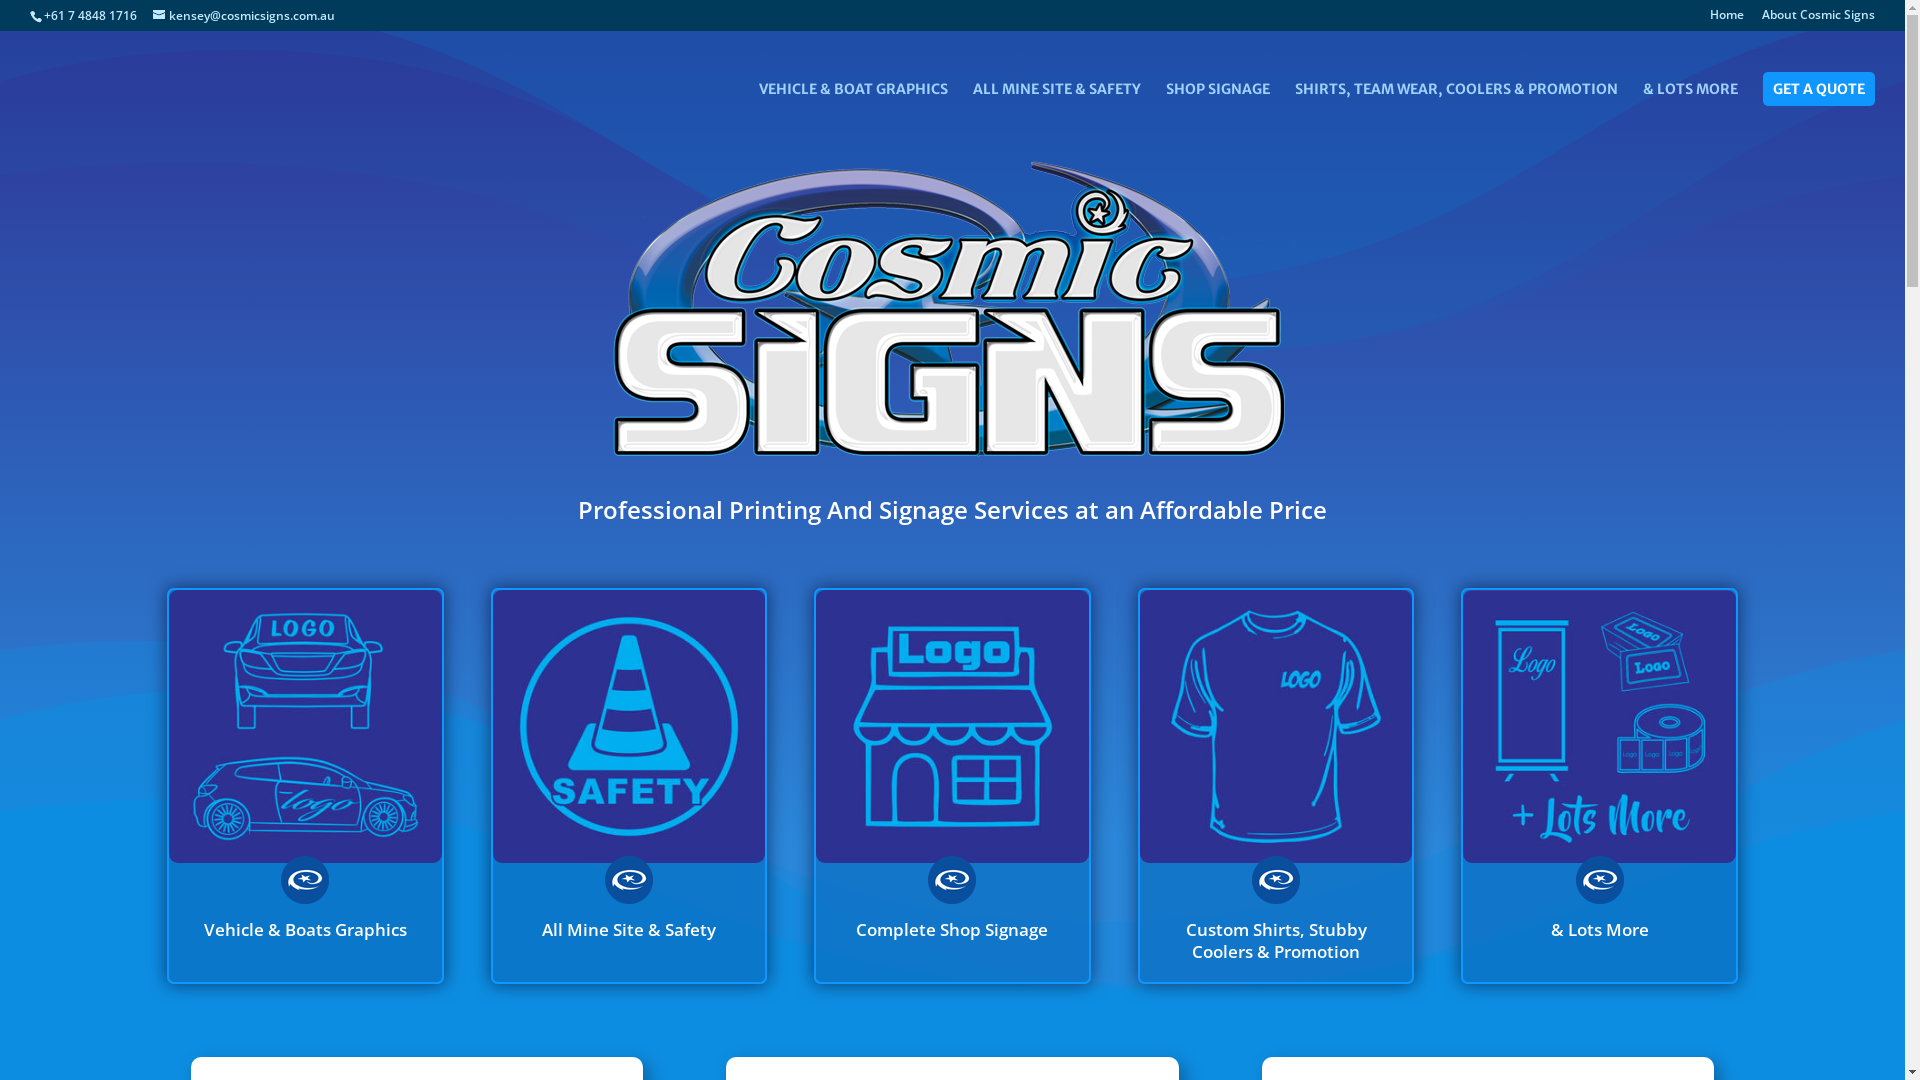 Image resolution: width=1920 pixels, height=1080 pixels. What do you see at coordinates (1599, 726) in the screenshot?
I see `COSMIC-ICON-&-Lots-more` at bounding box center [1599, 726].